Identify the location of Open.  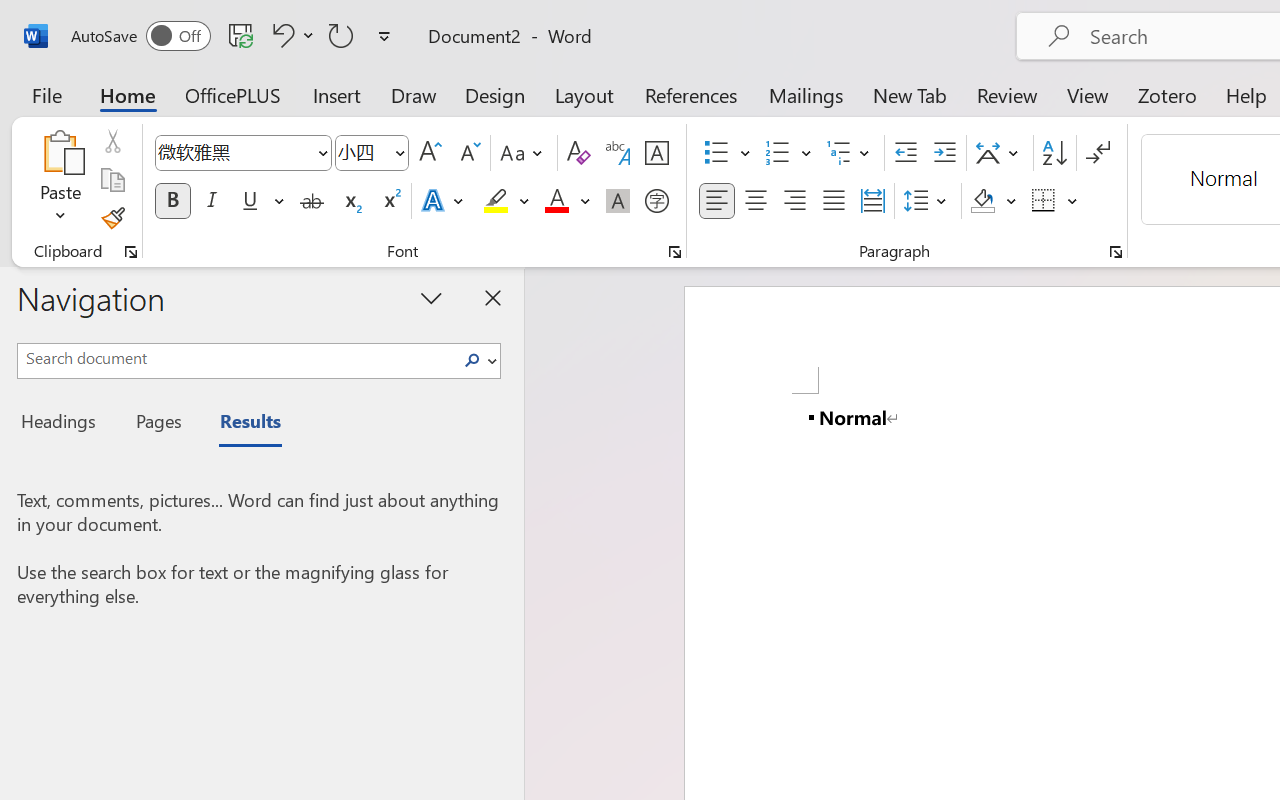
(399, 152).